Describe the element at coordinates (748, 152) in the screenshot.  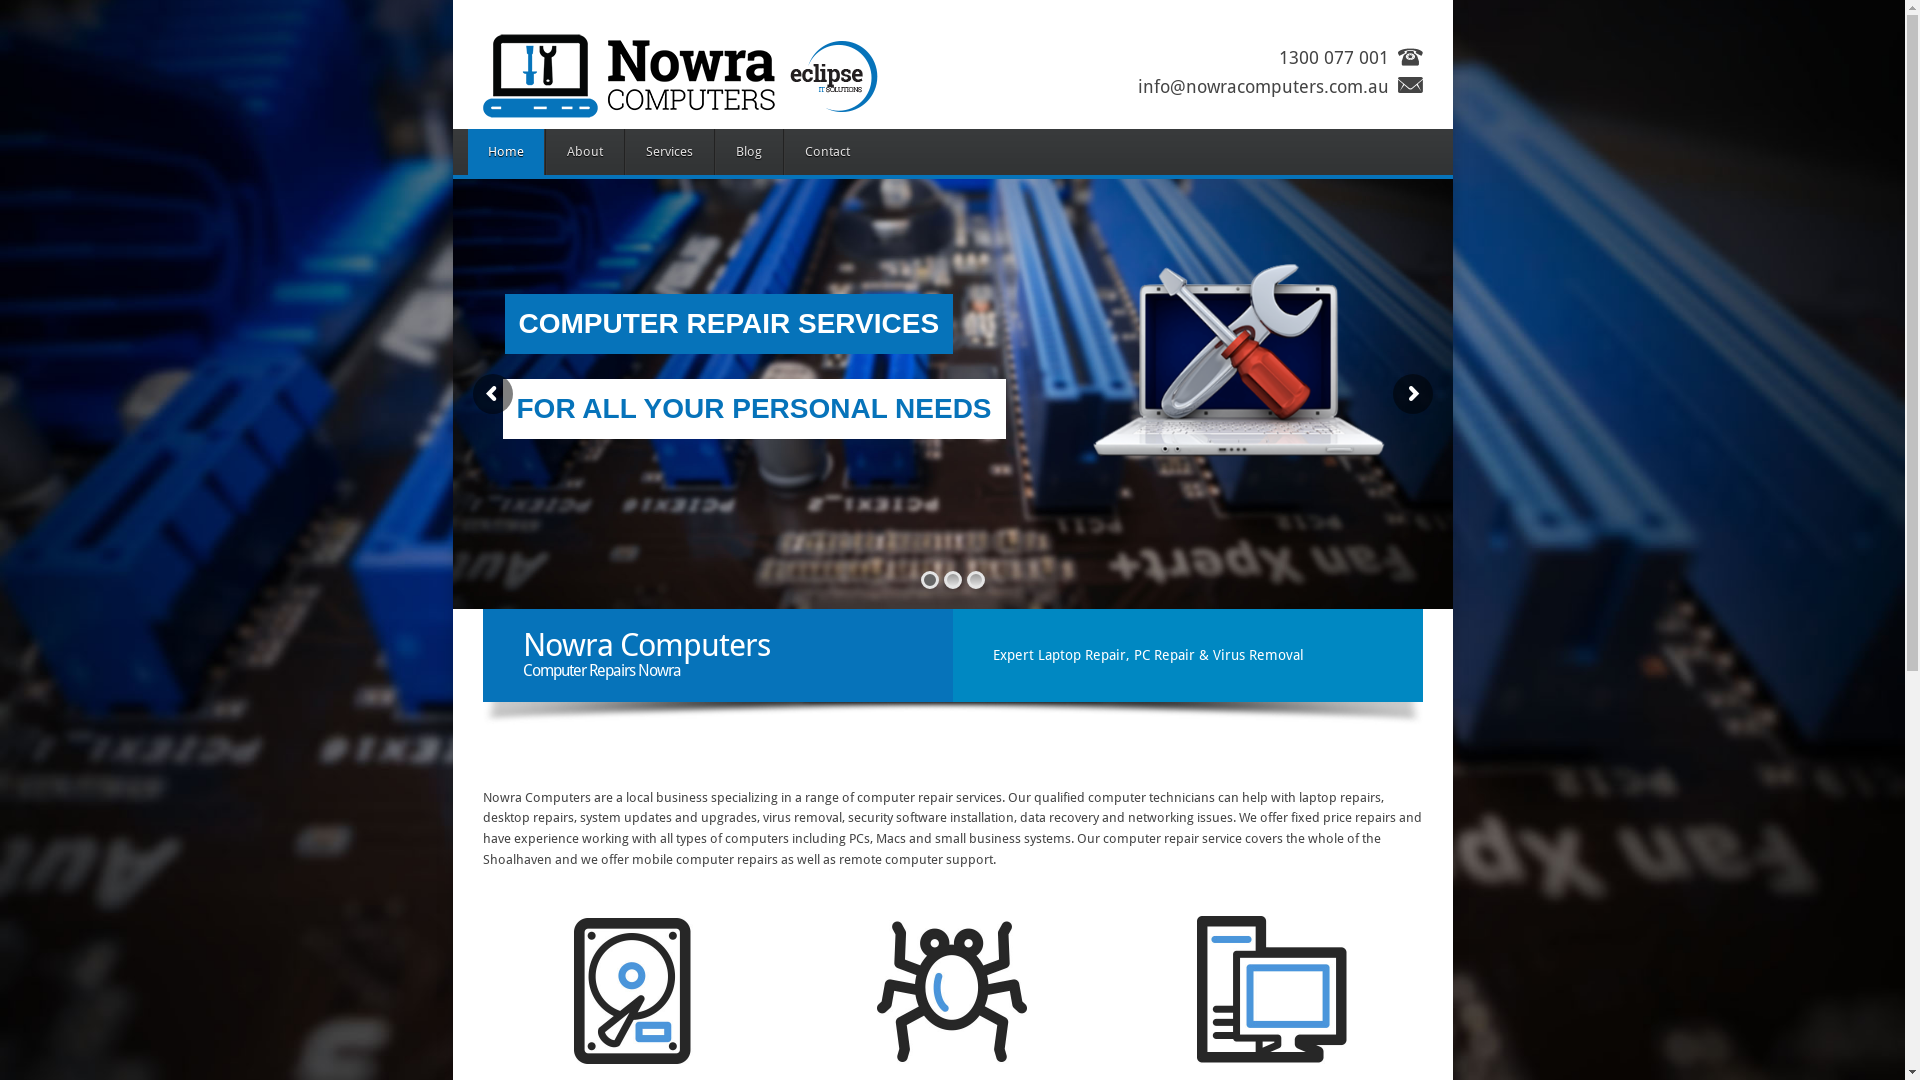
I see `Blog` at that location.